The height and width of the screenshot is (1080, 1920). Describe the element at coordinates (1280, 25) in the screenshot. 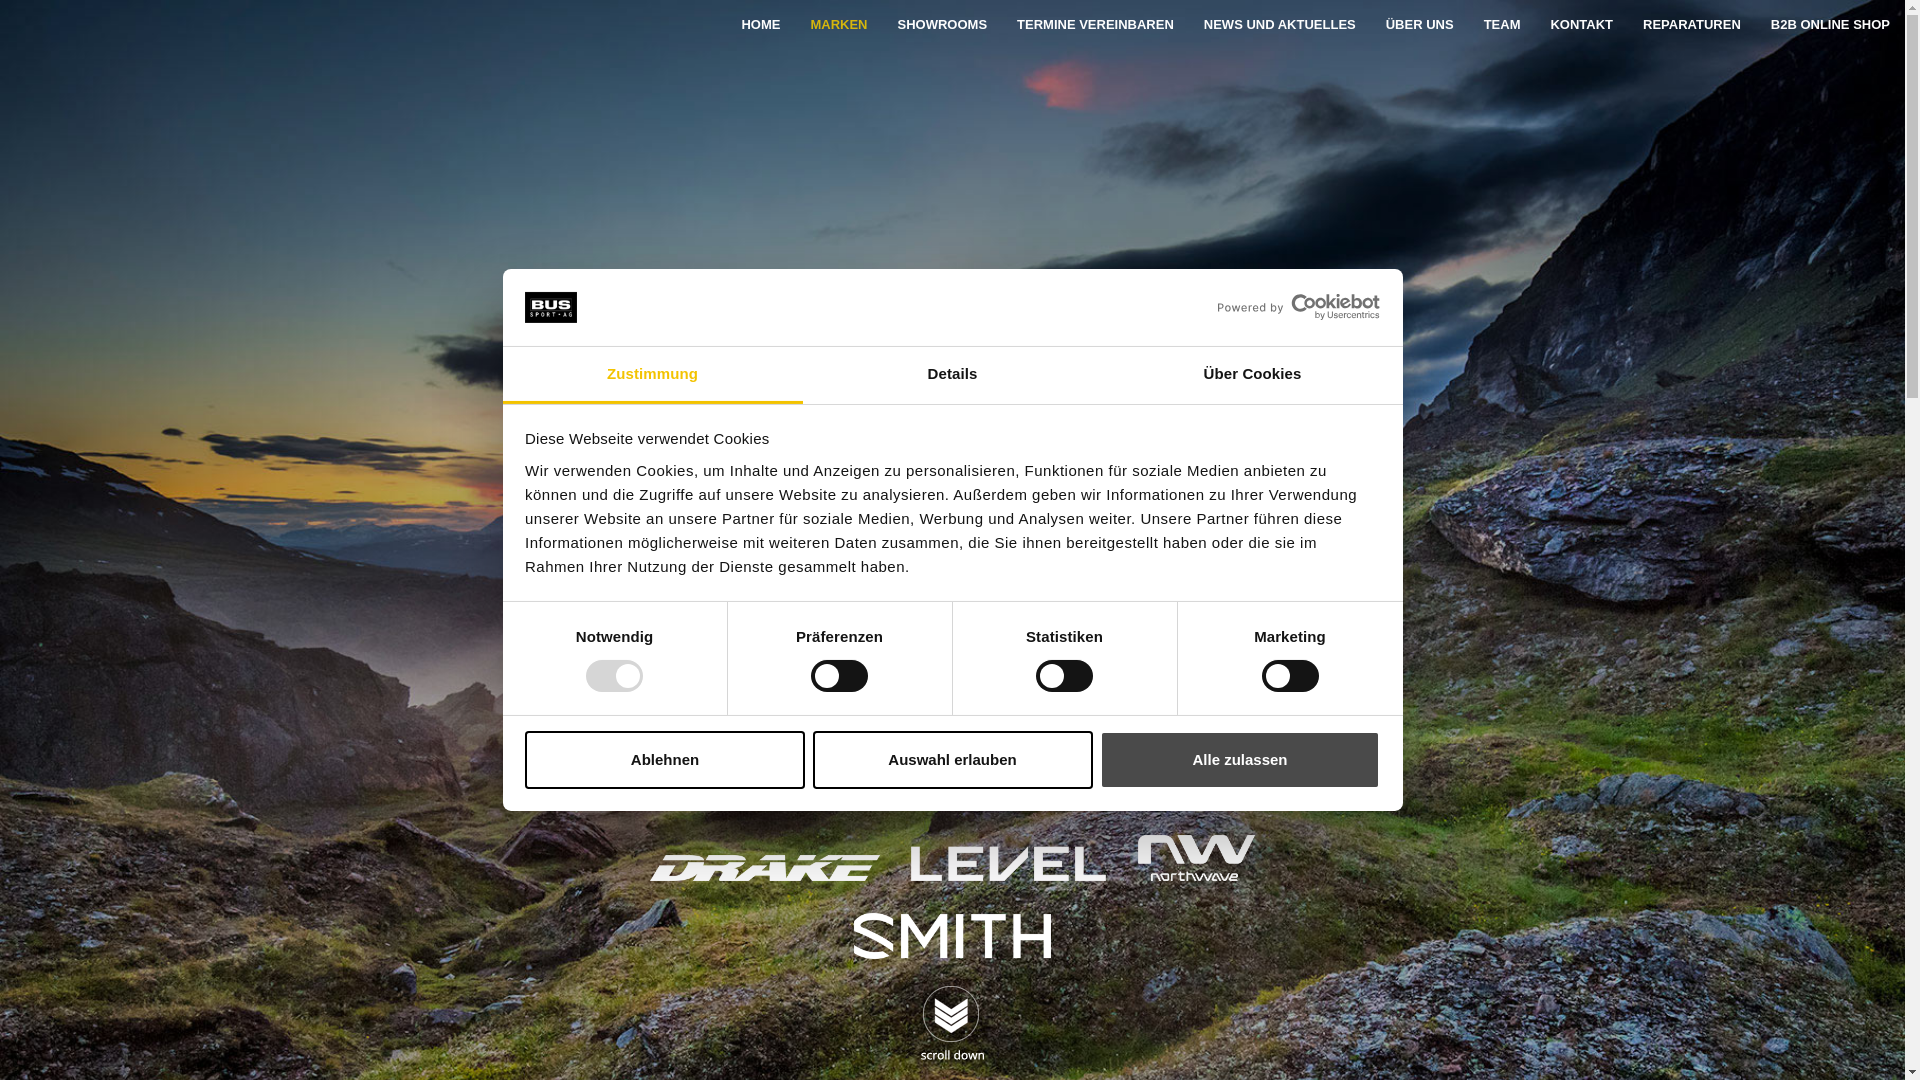

I see `NEWS UND AKTUELLES` at that location.